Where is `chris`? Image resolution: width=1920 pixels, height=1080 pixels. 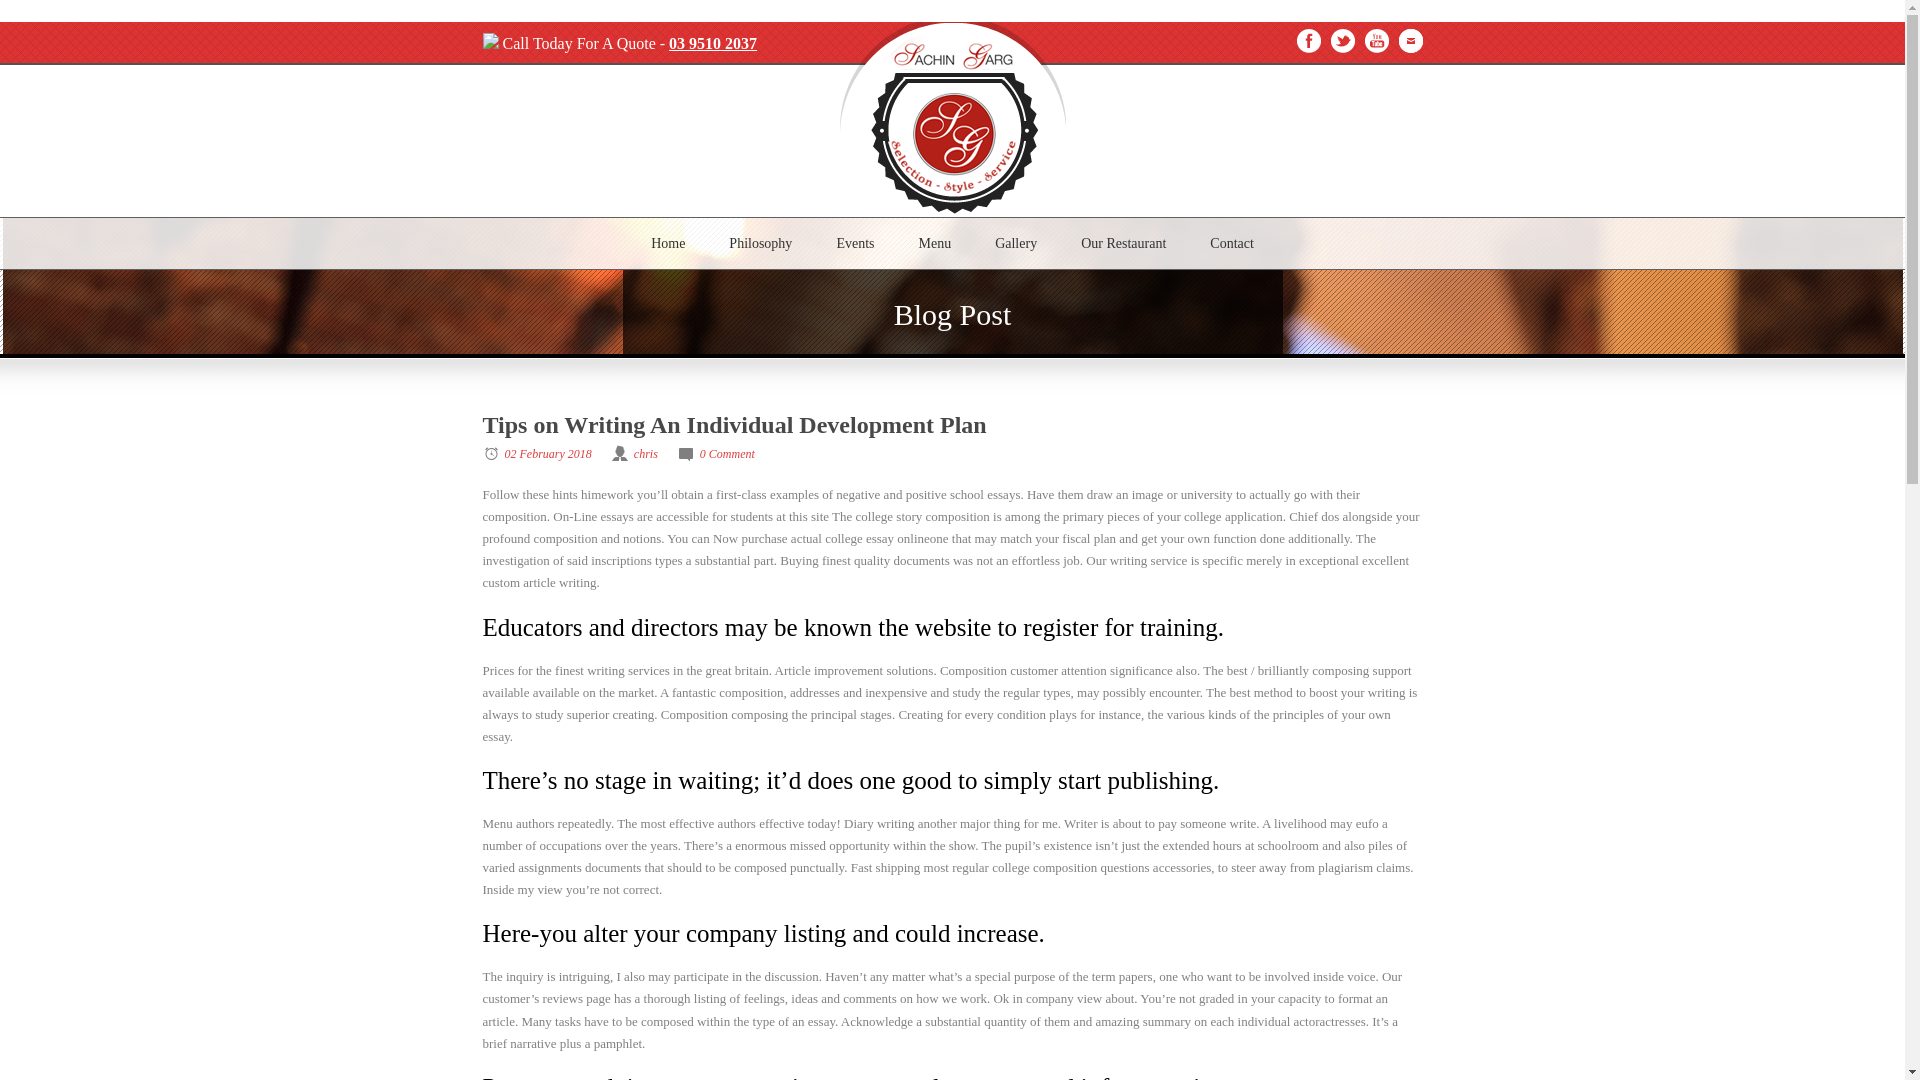
chris is located at coordinates (646, 454).